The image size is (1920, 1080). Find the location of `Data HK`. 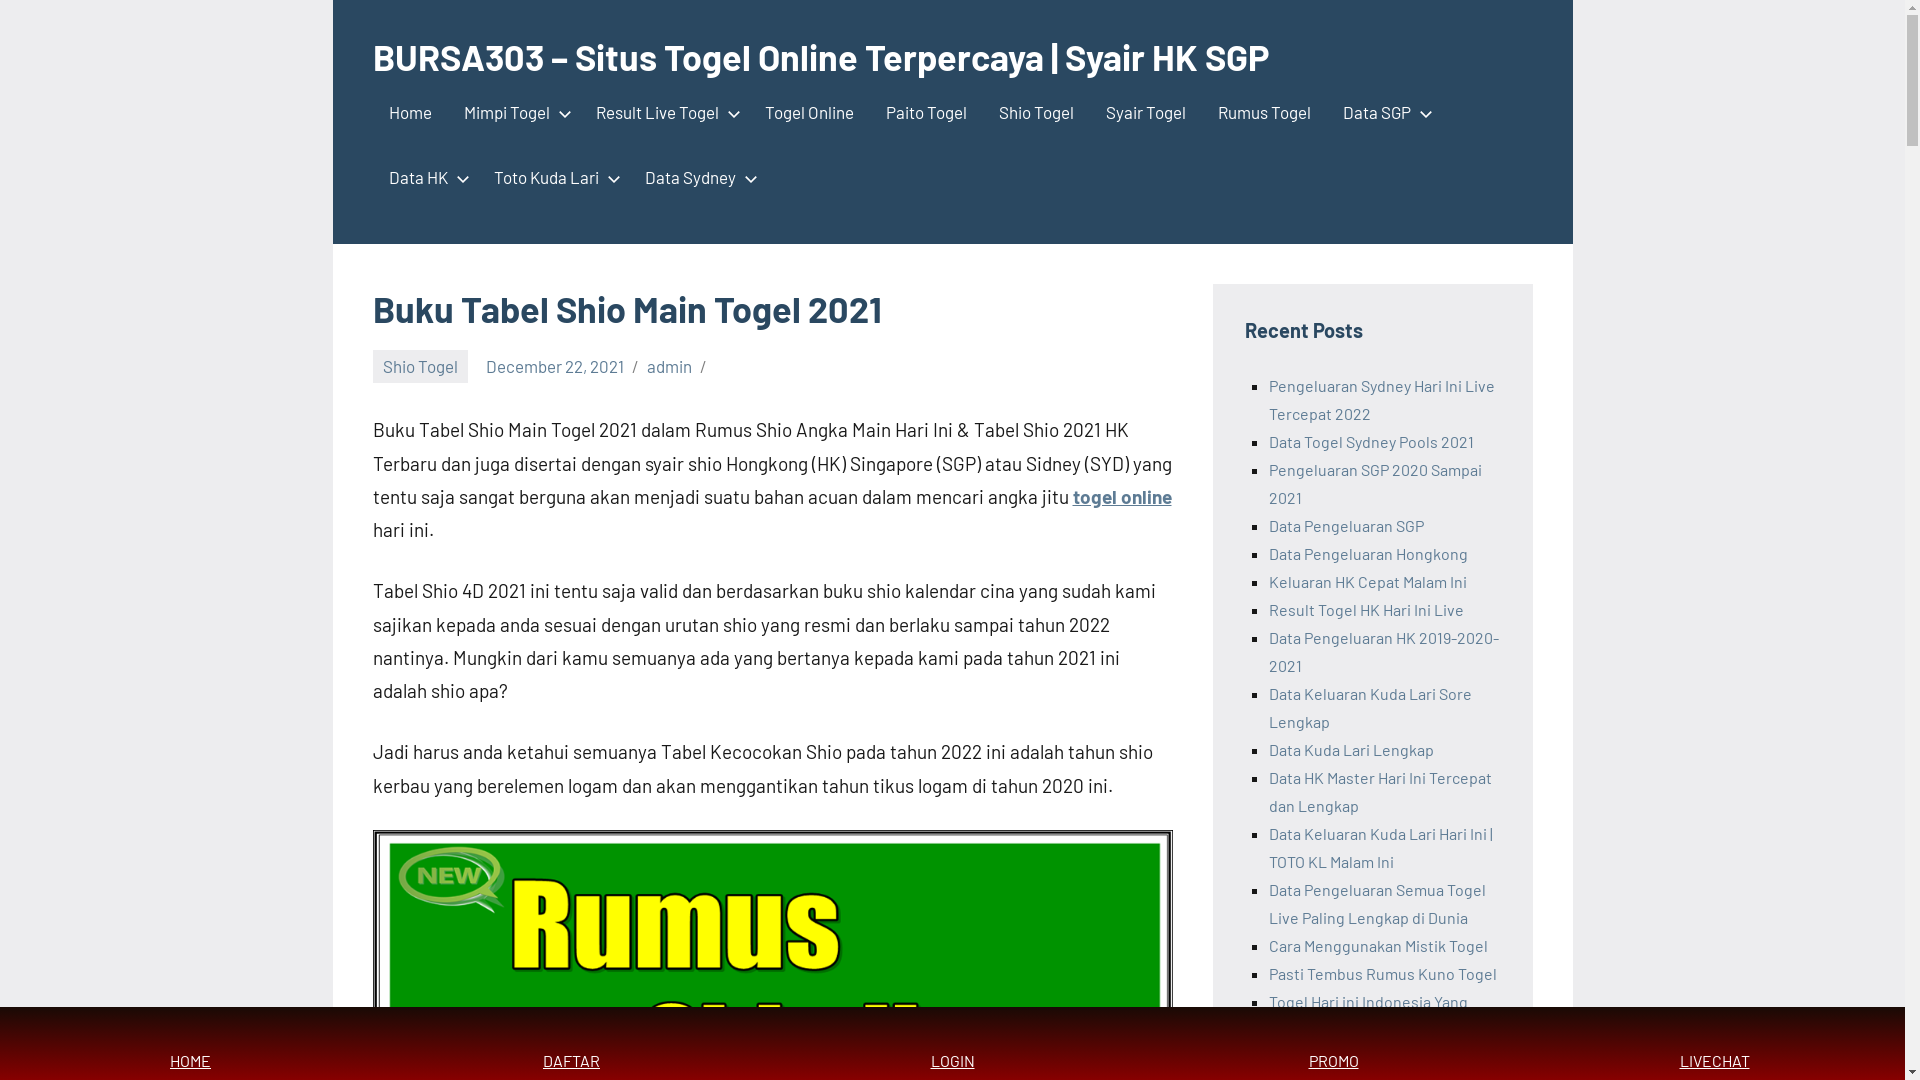

Data HK is located at coordinates (424, 180).